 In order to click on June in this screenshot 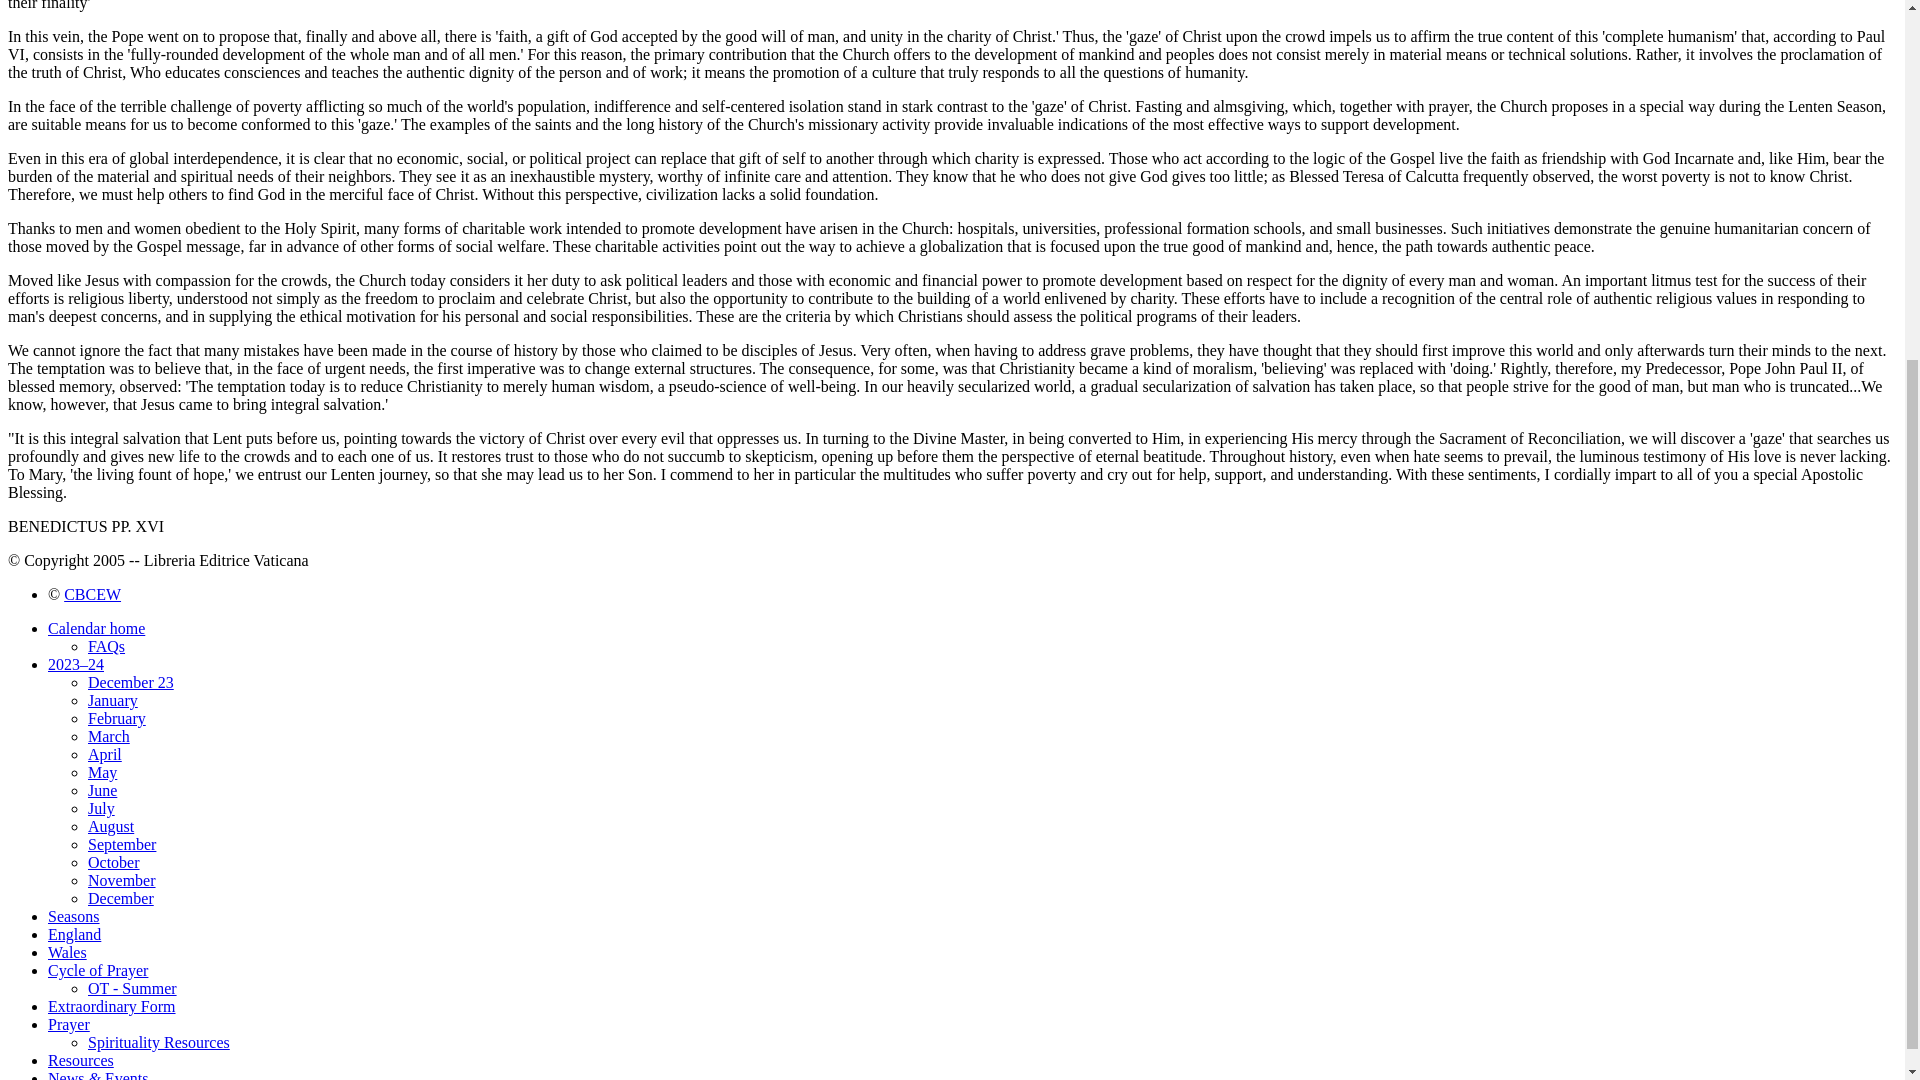, I will do `click(102, 790)`.